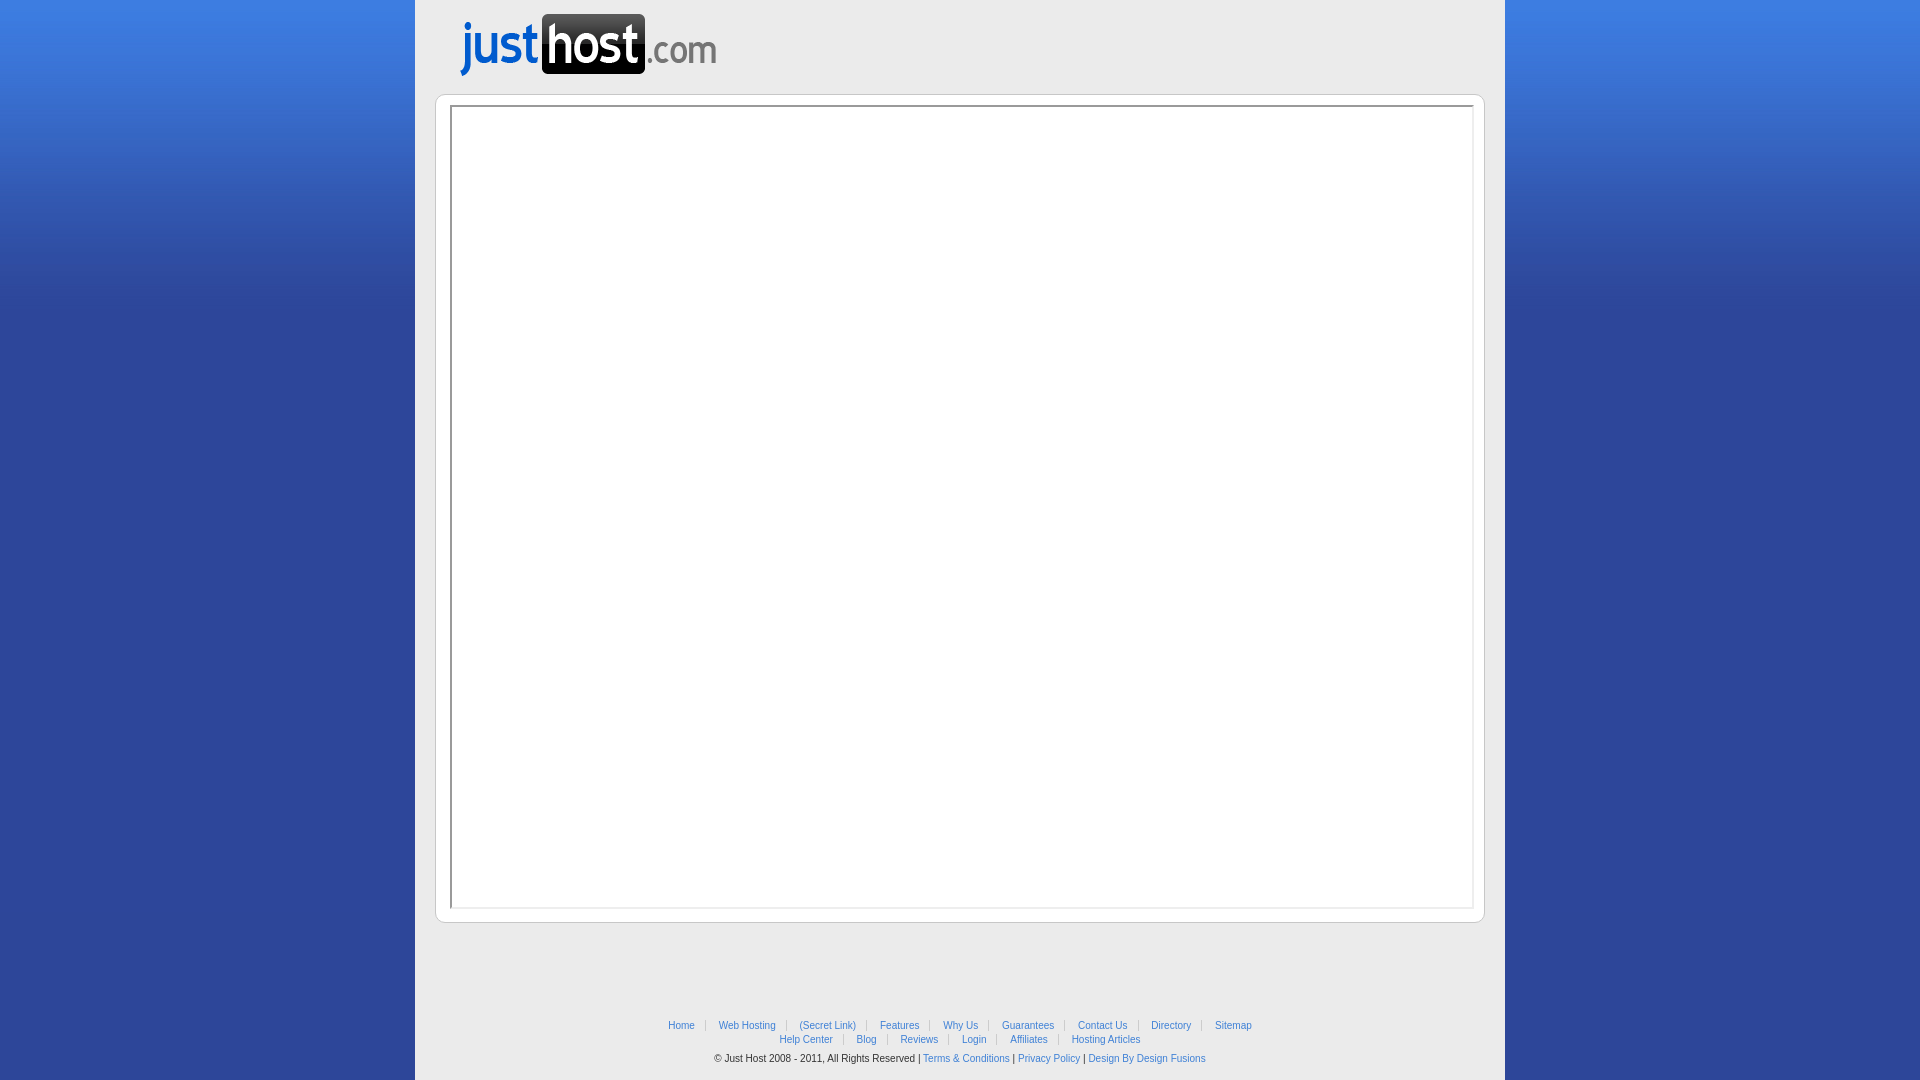 Image resolution: width=1920 pixels, height=1080 pixels. Describe the element at coordinates (806, 1040) in the screenshot. I see `Help Center` at that location.